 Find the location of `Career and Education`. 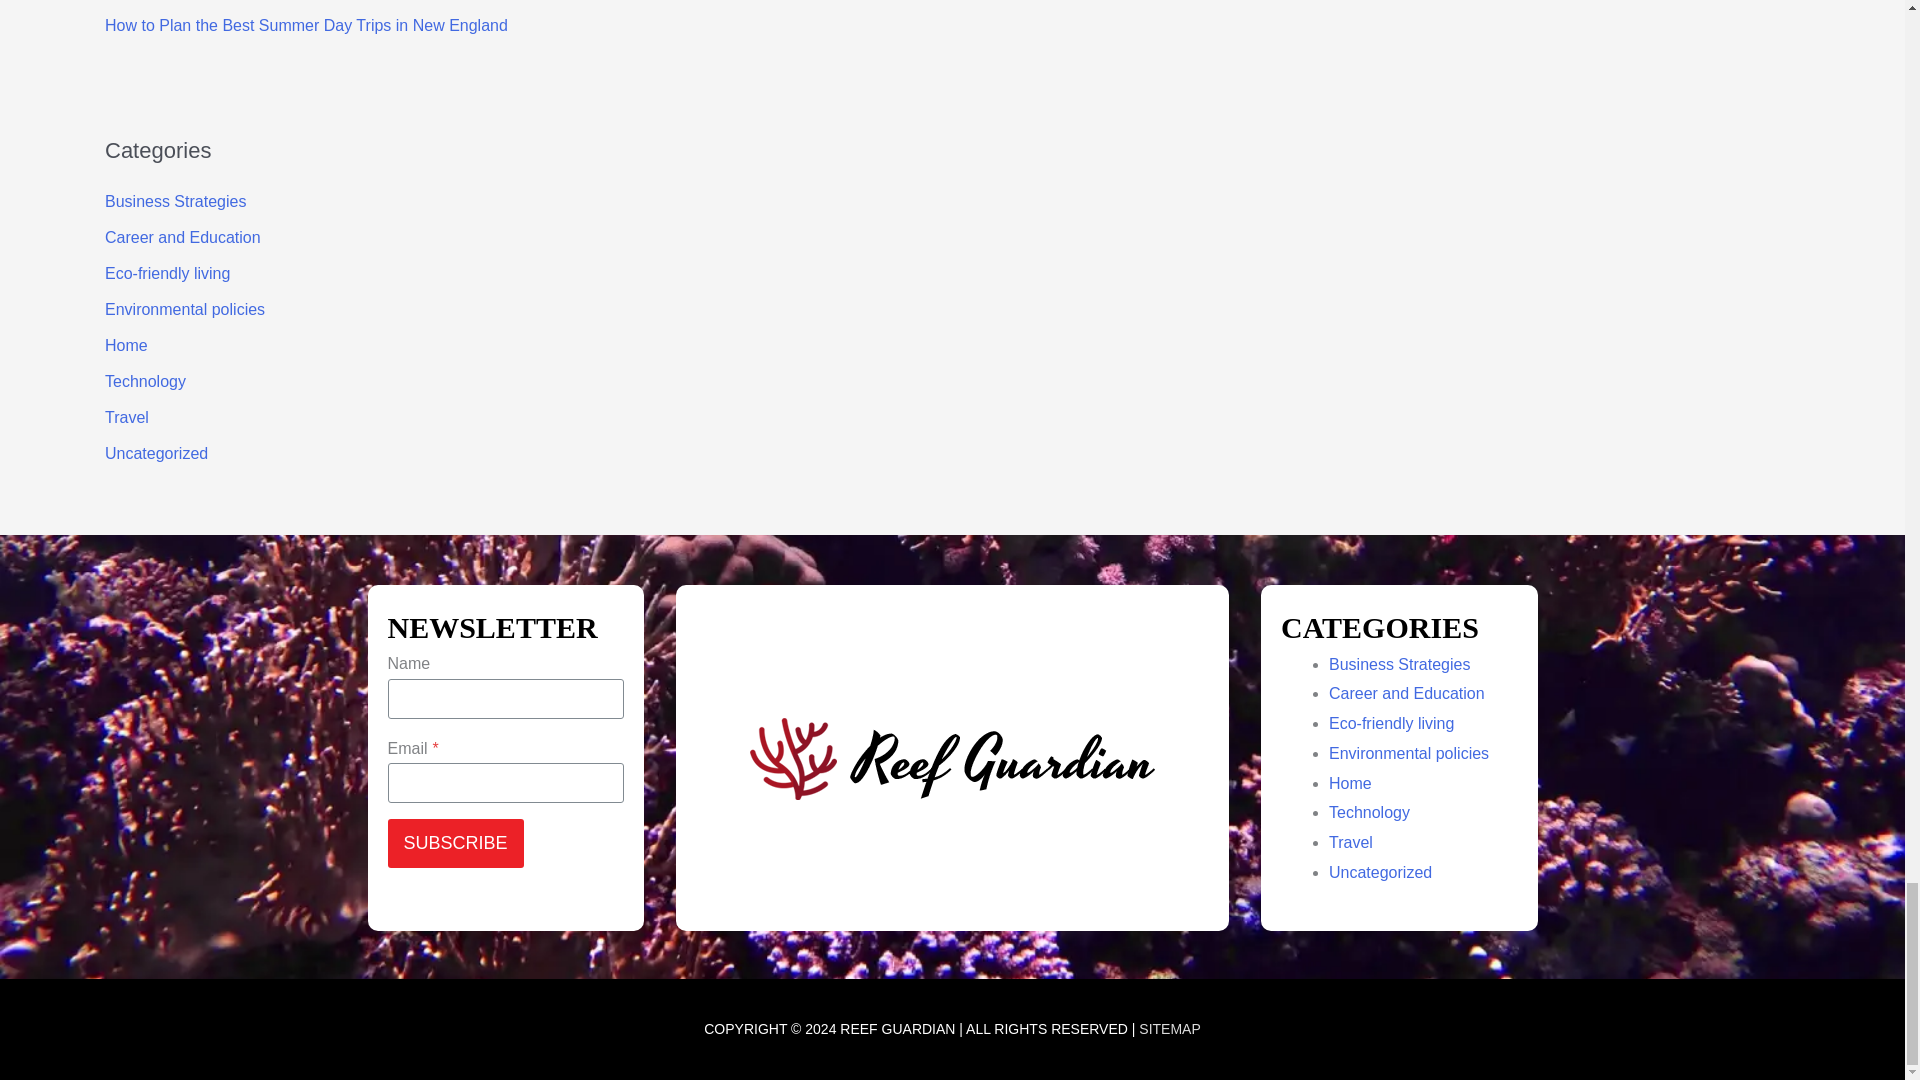

Career and Education is located at coordinates (183, 237).